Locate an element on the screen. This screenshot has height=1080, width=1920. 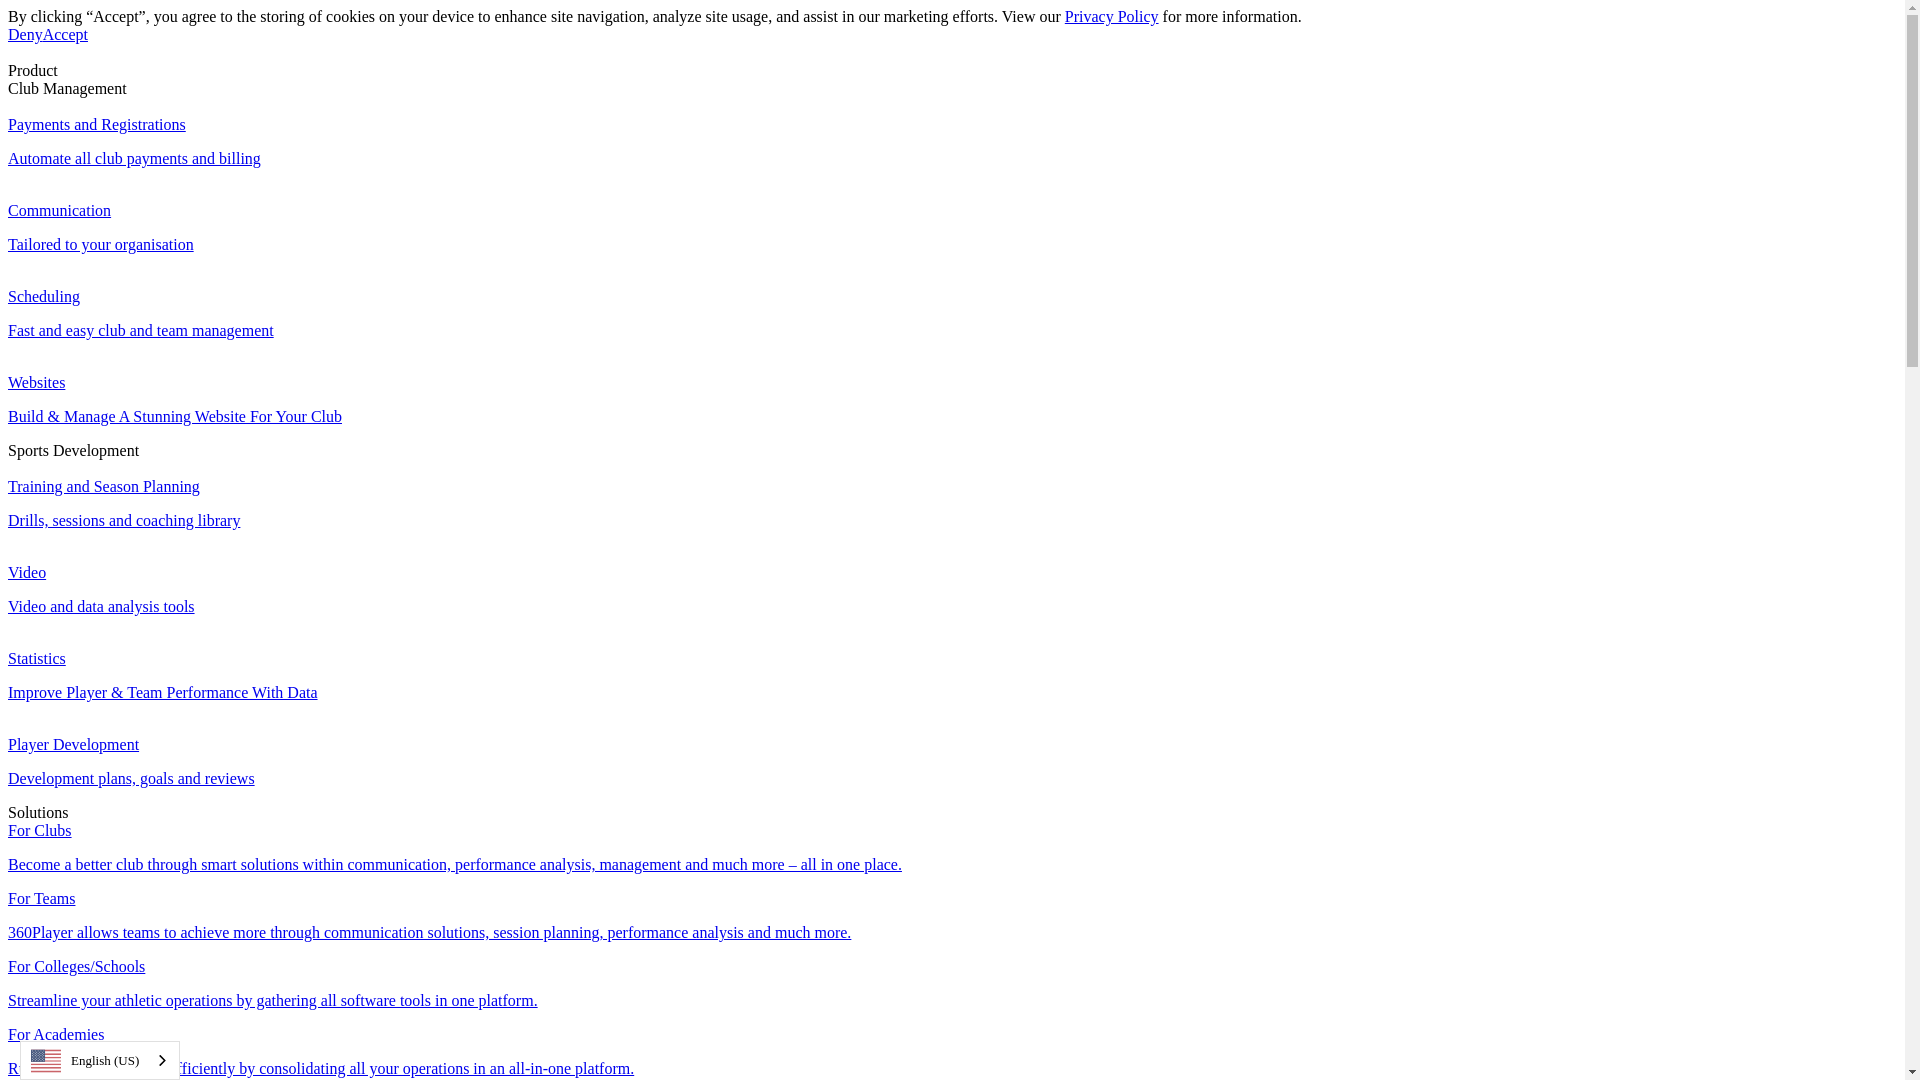
English (US) is located at coordinates (100, 1060).